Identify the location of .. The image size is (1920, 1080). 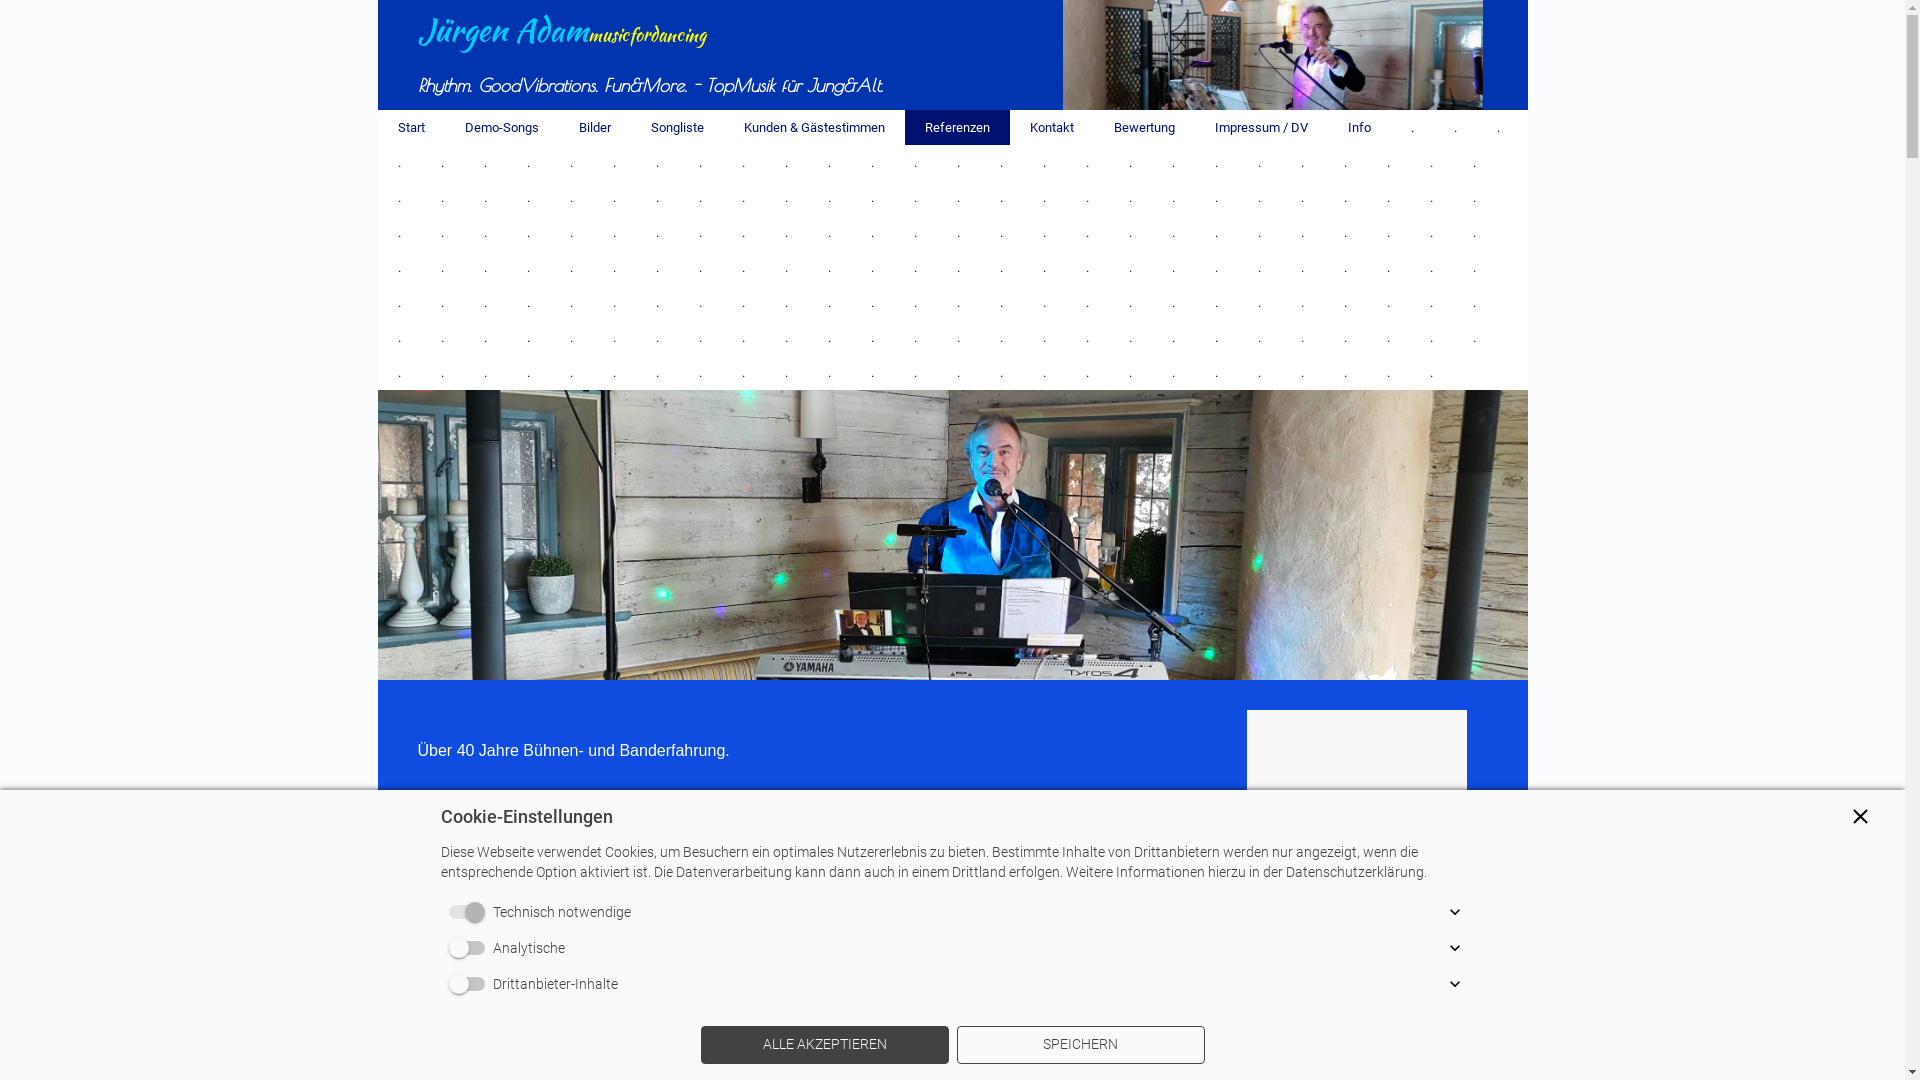
(528, 162).